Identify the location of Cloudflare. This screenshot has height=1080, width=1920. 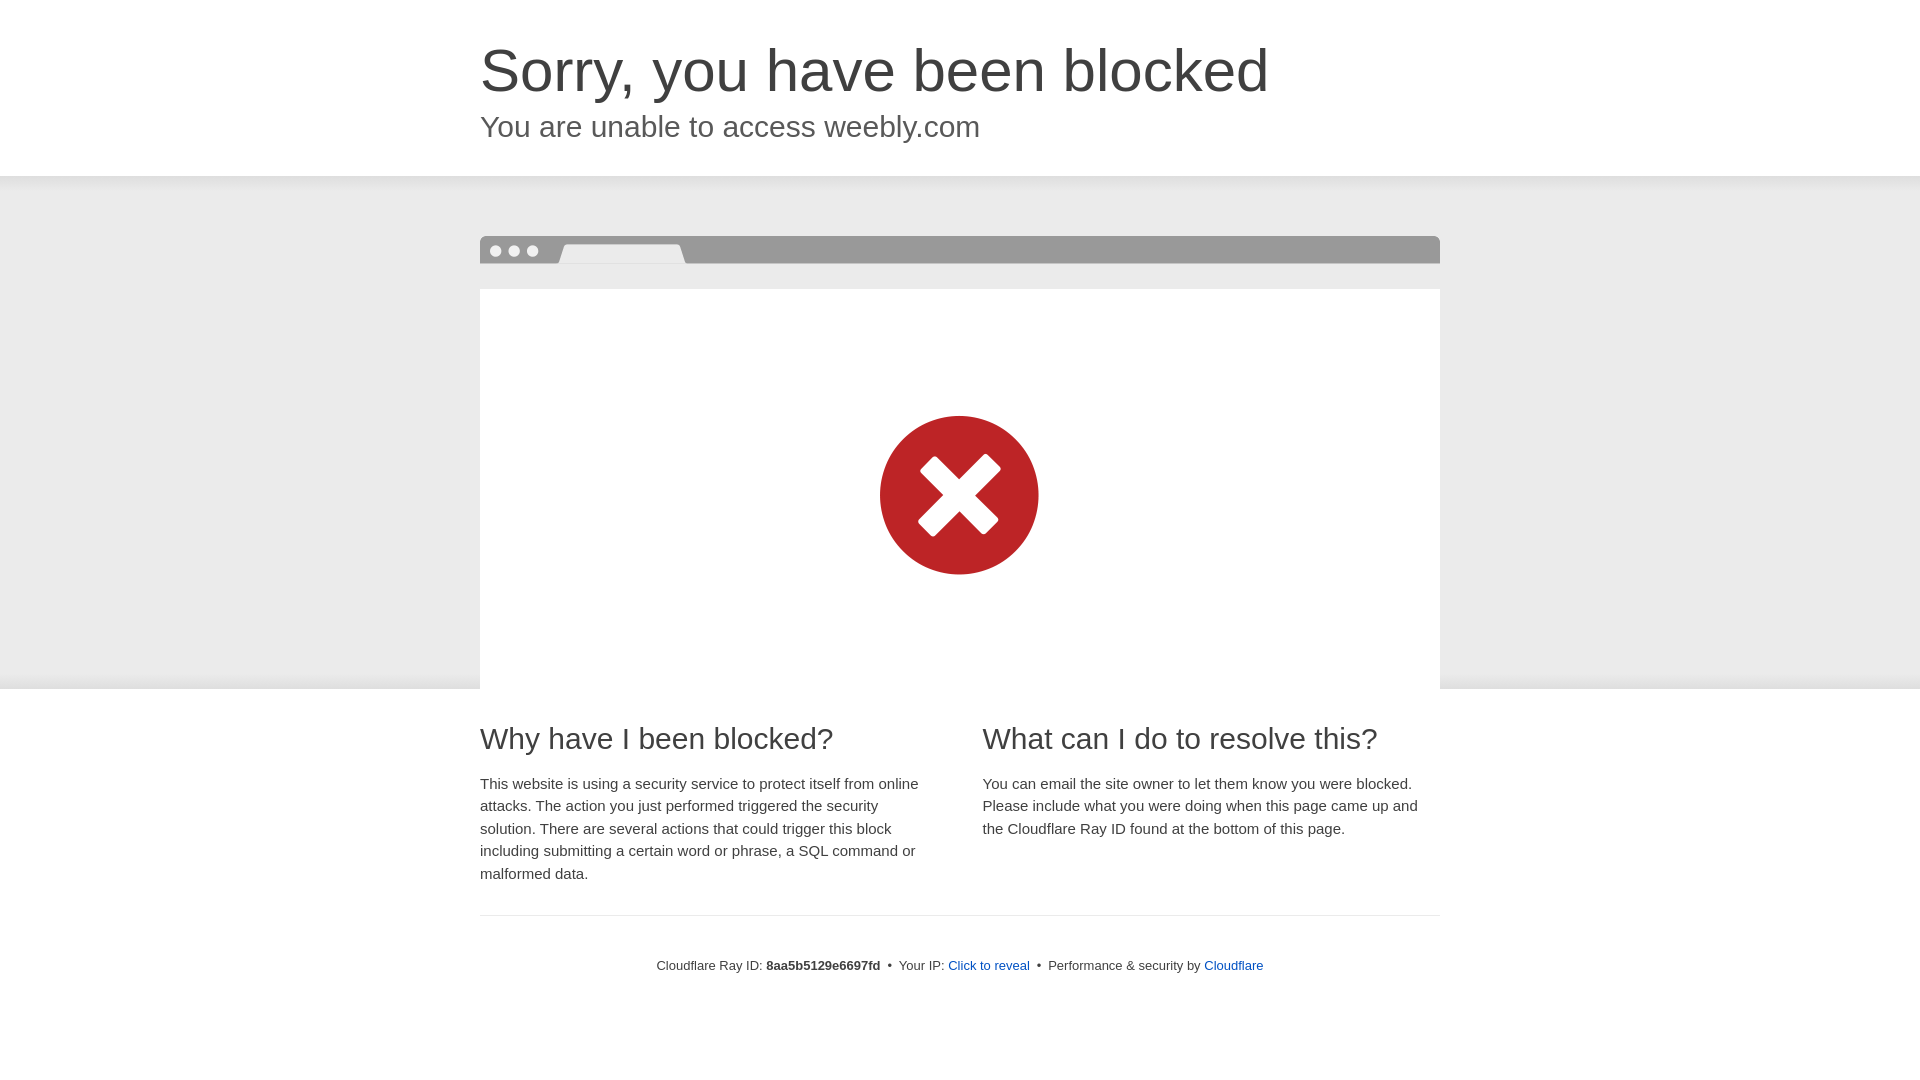
(1233, 965).